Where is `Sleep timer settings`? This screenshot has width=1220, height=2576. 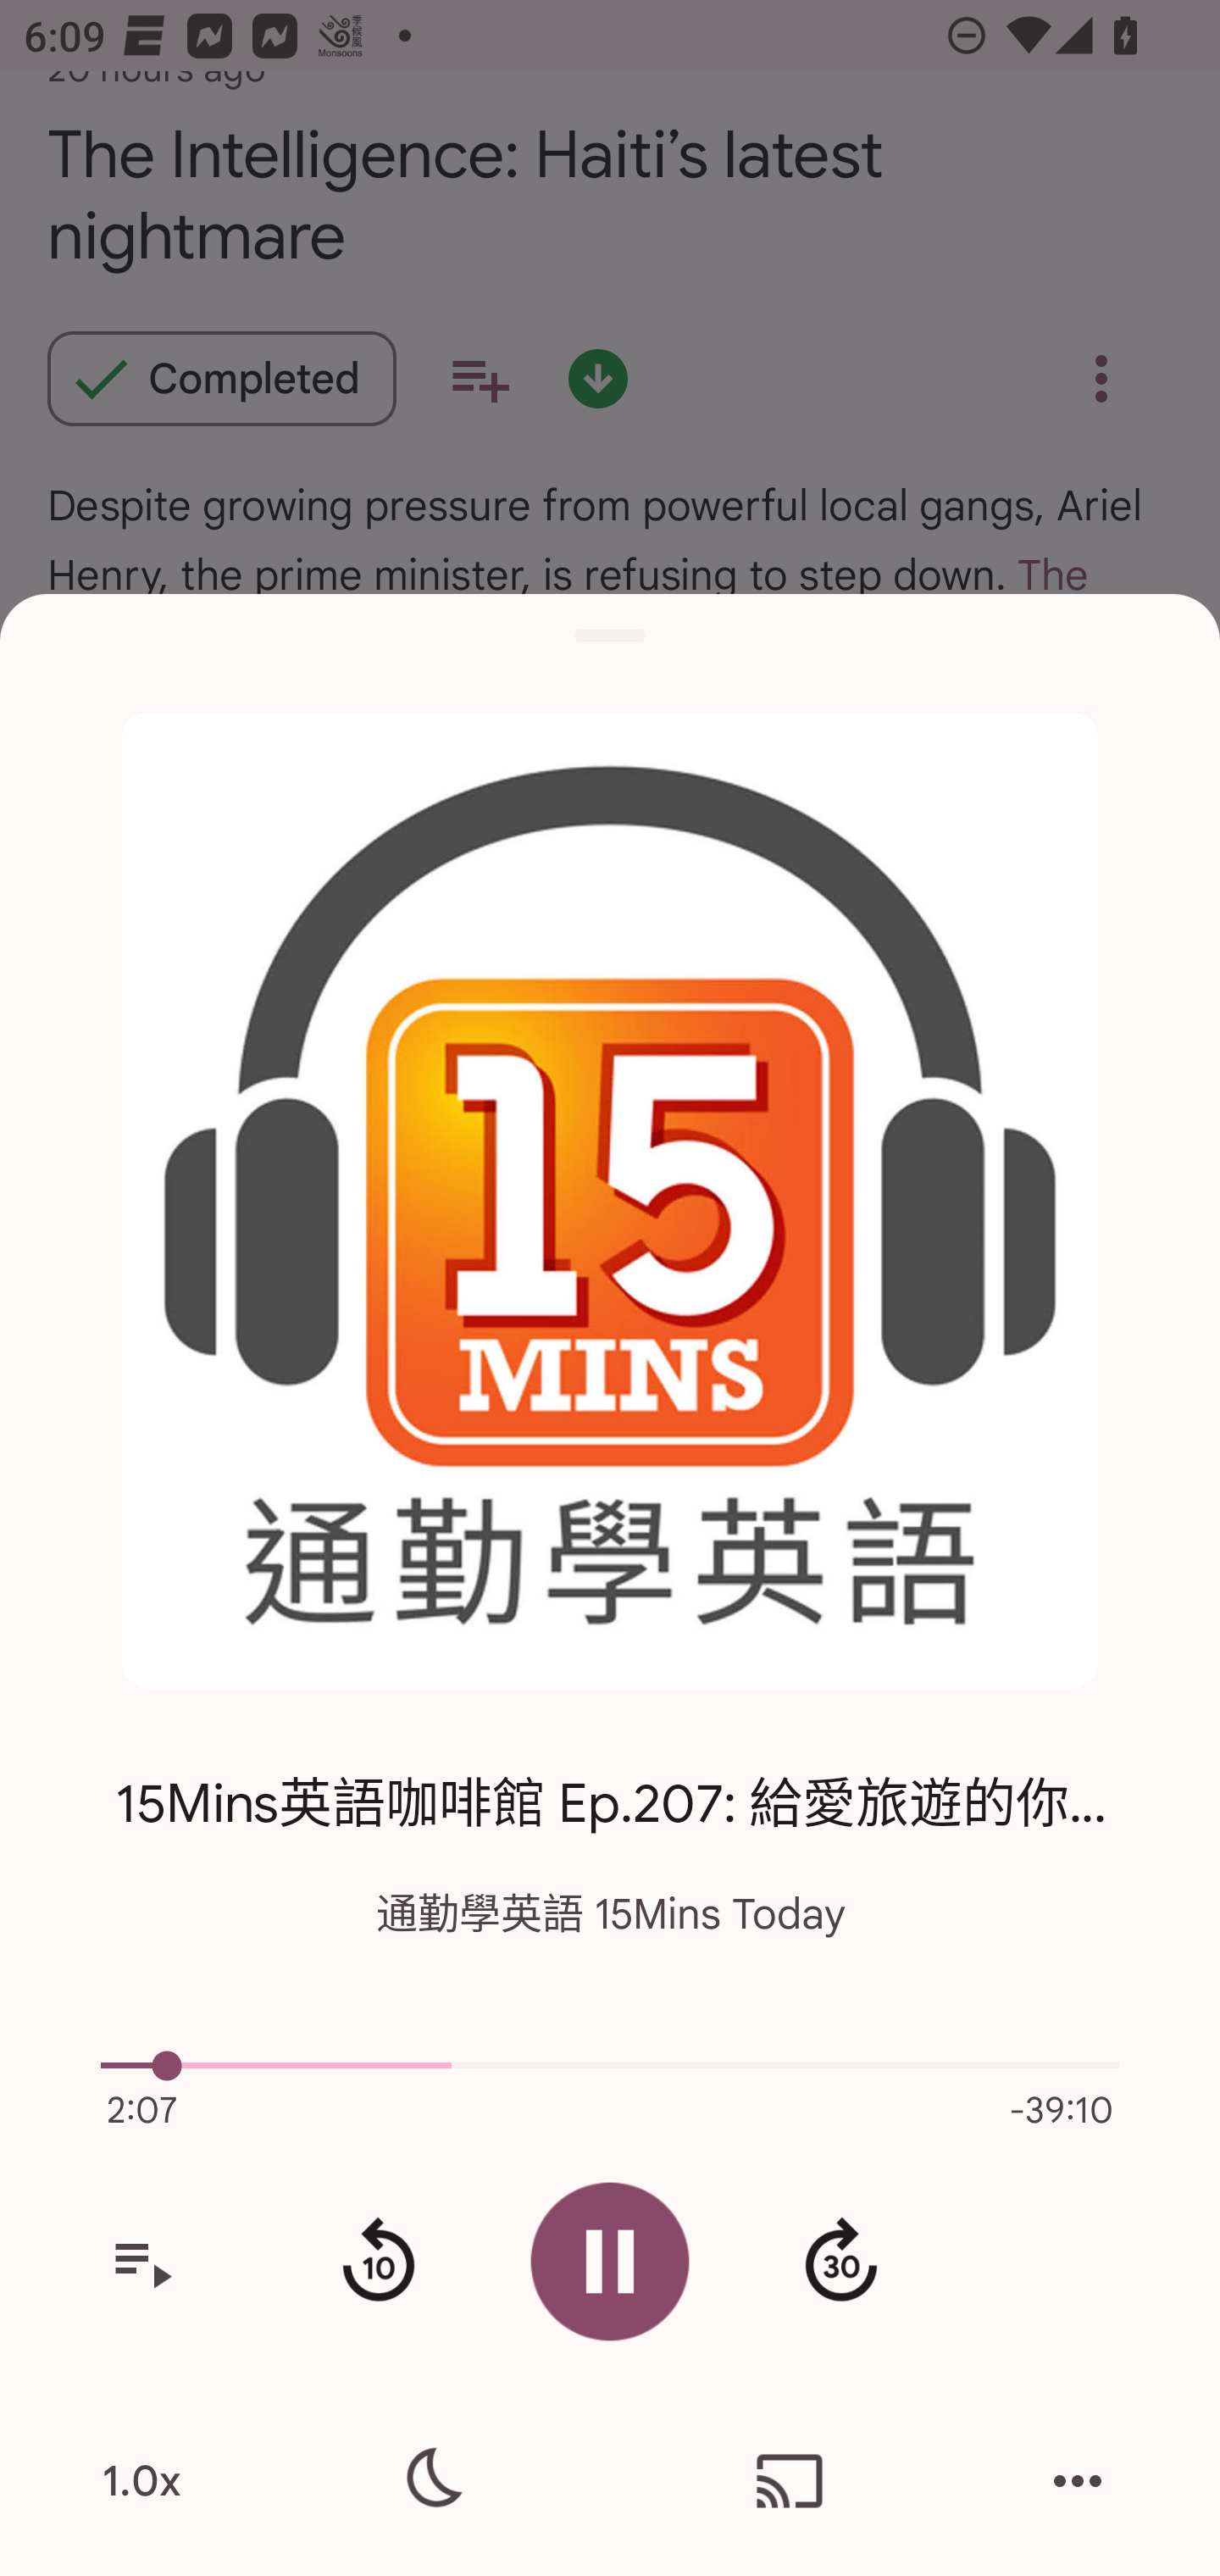 Sleep timer settings is located at coordinates (430, 2481).